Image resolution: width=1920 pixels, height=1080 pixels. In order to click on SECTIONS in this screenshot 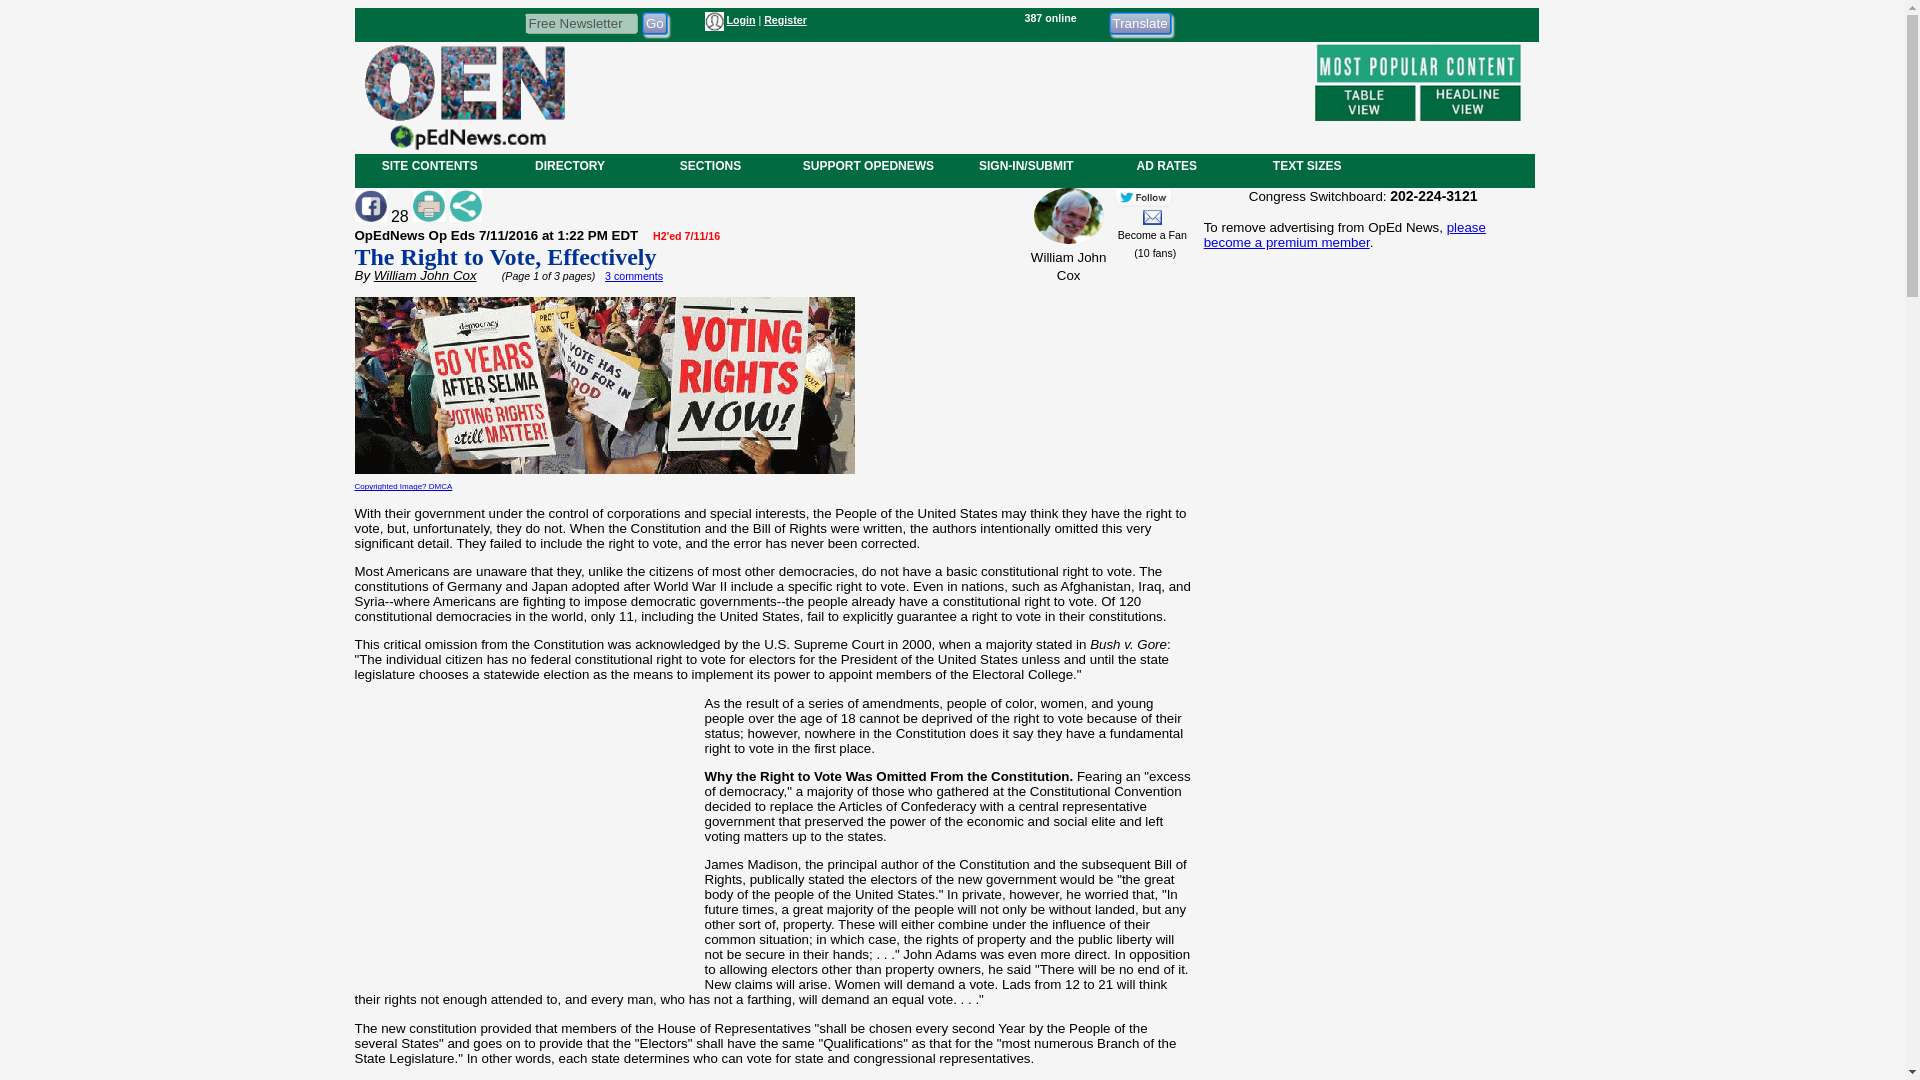, I will do `click(709, 165)`.